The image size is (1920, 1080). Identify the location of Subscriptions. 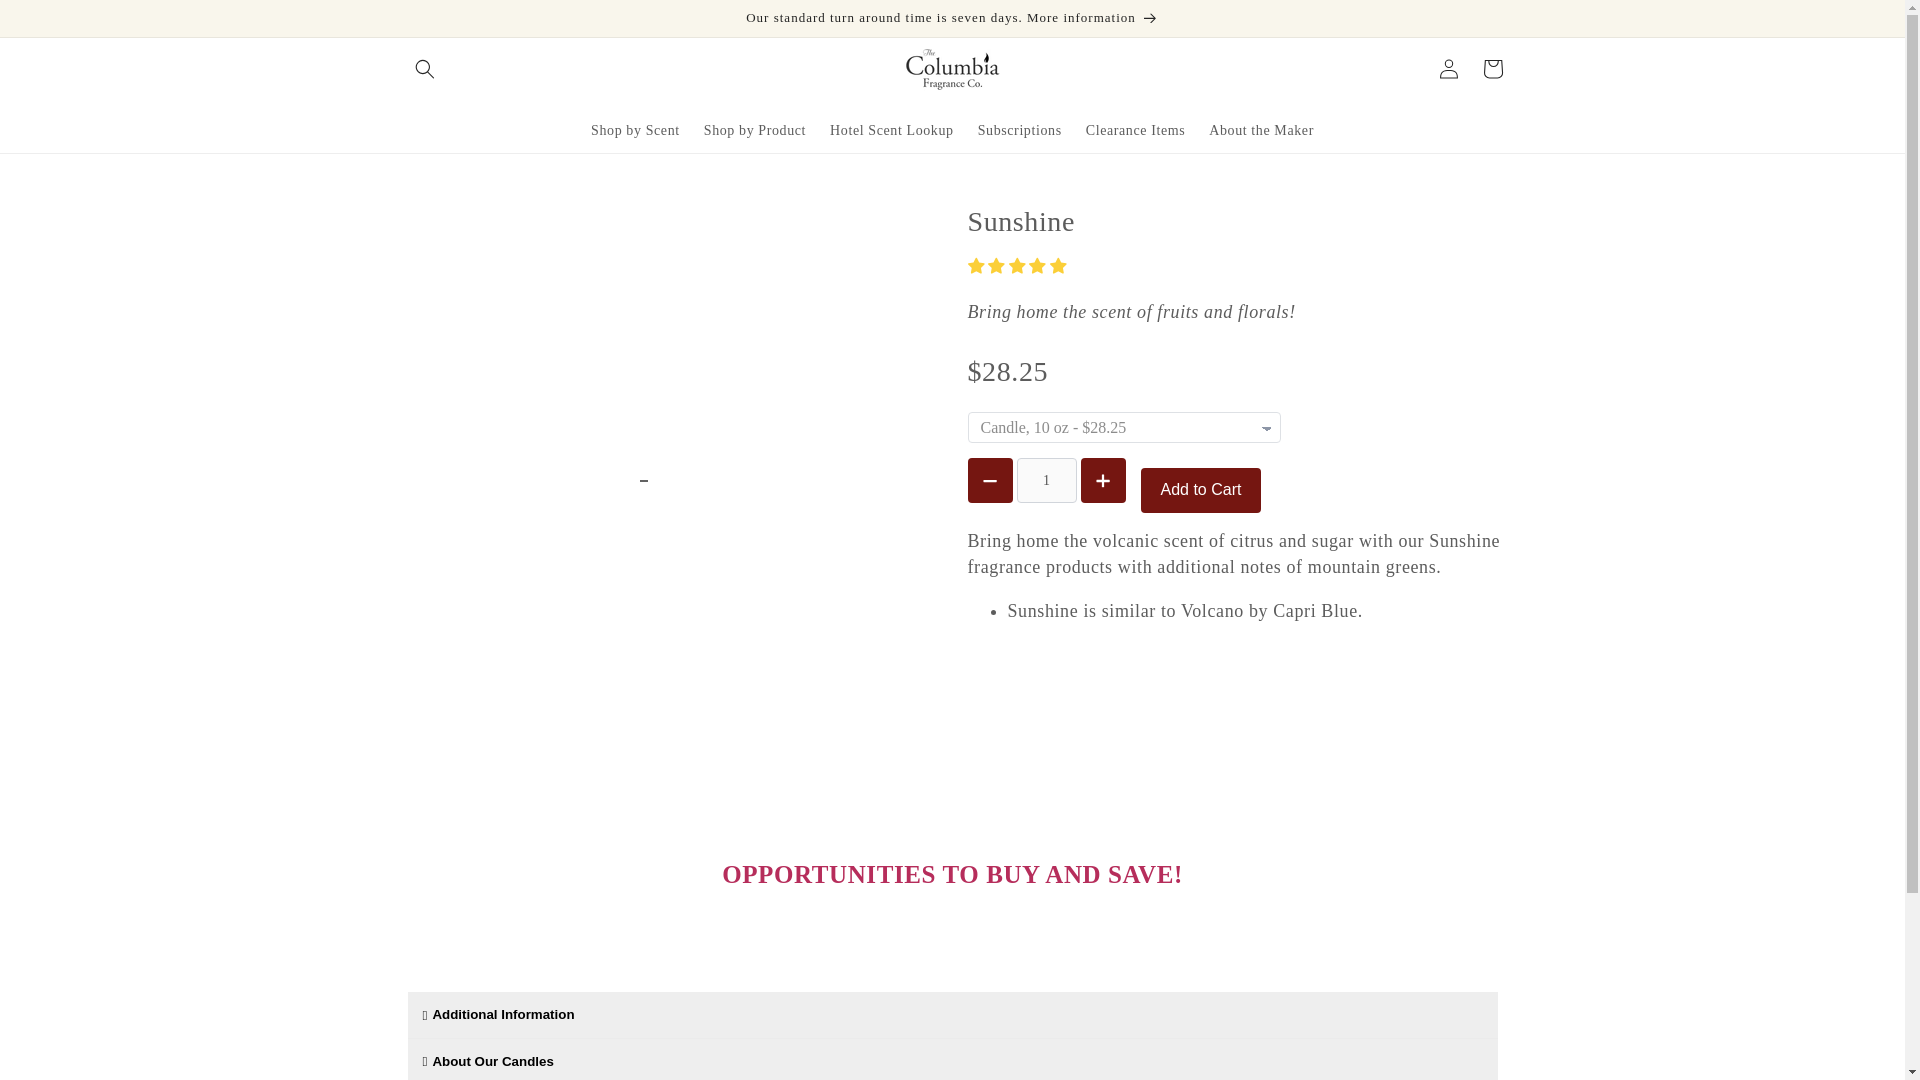
(1019, 131).